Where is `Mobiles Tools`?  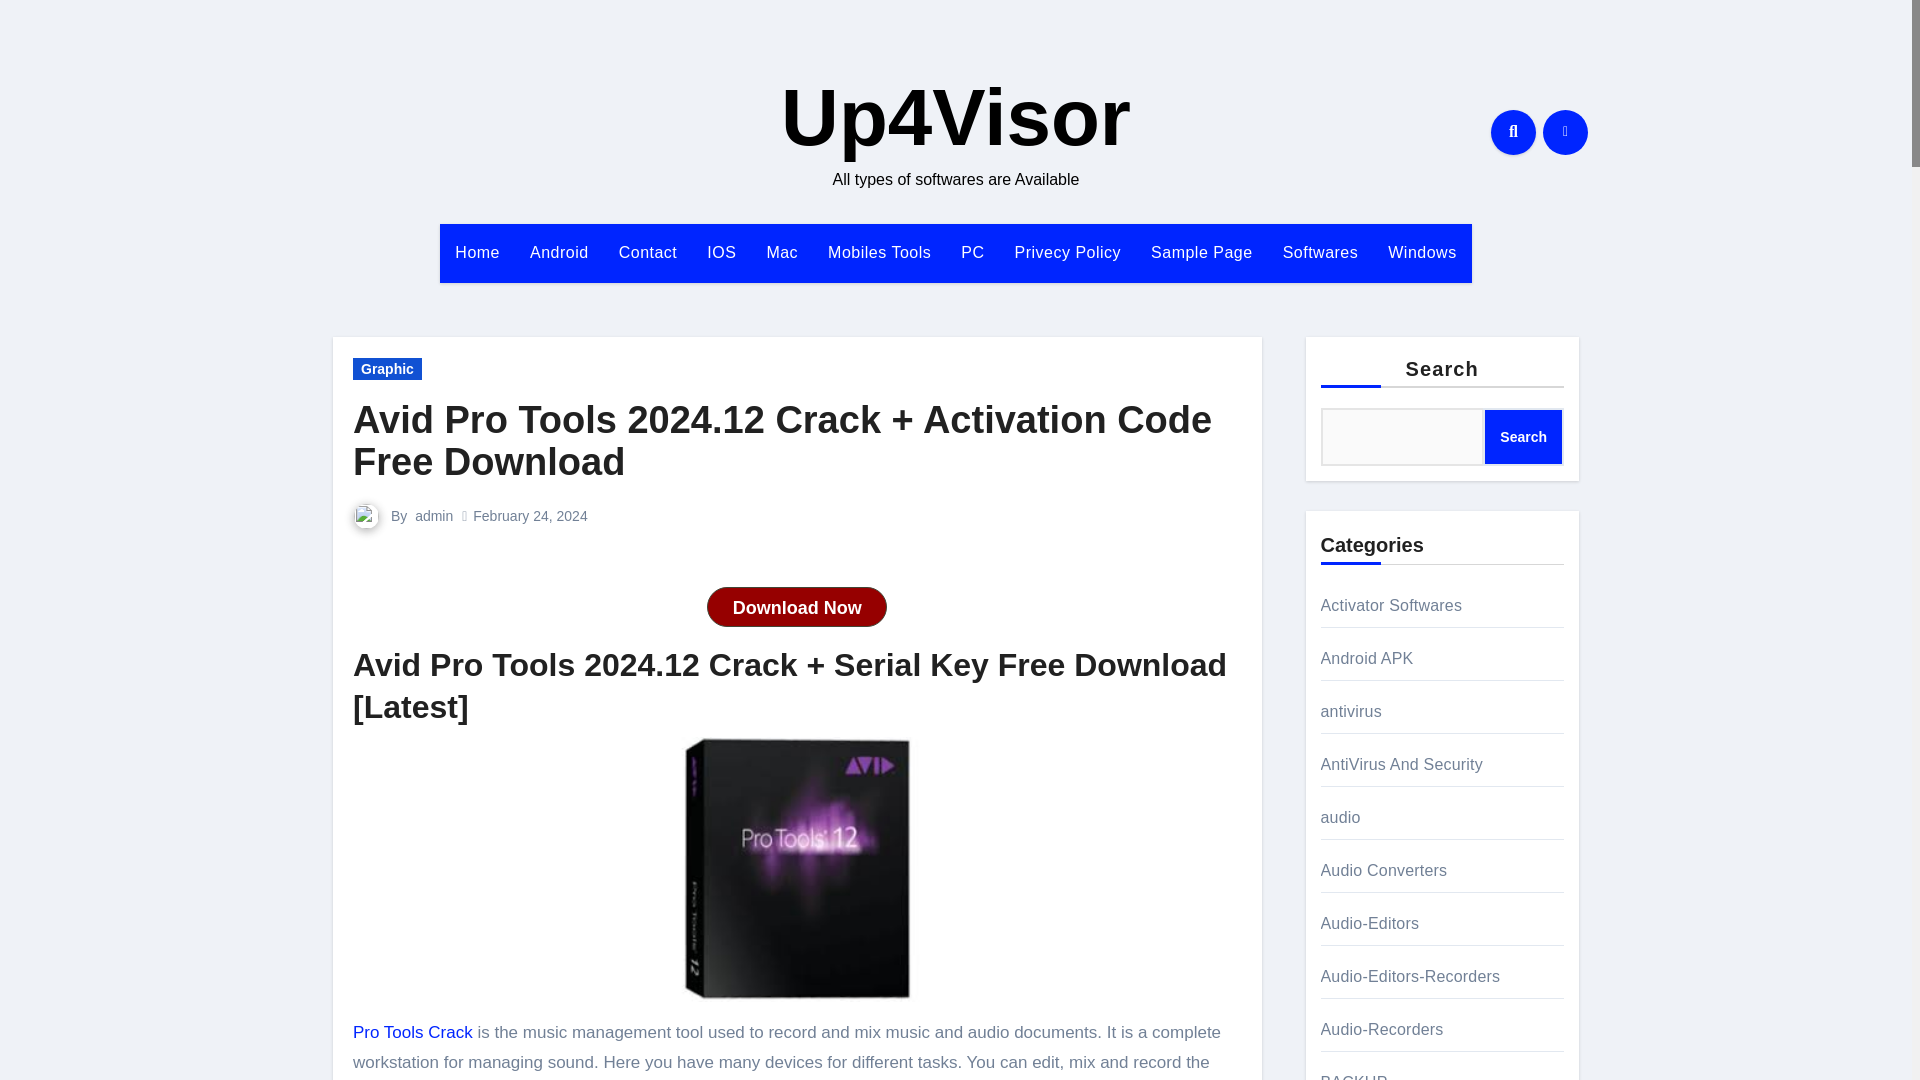 Mobiles Tools is located at coordinates (879, 252).